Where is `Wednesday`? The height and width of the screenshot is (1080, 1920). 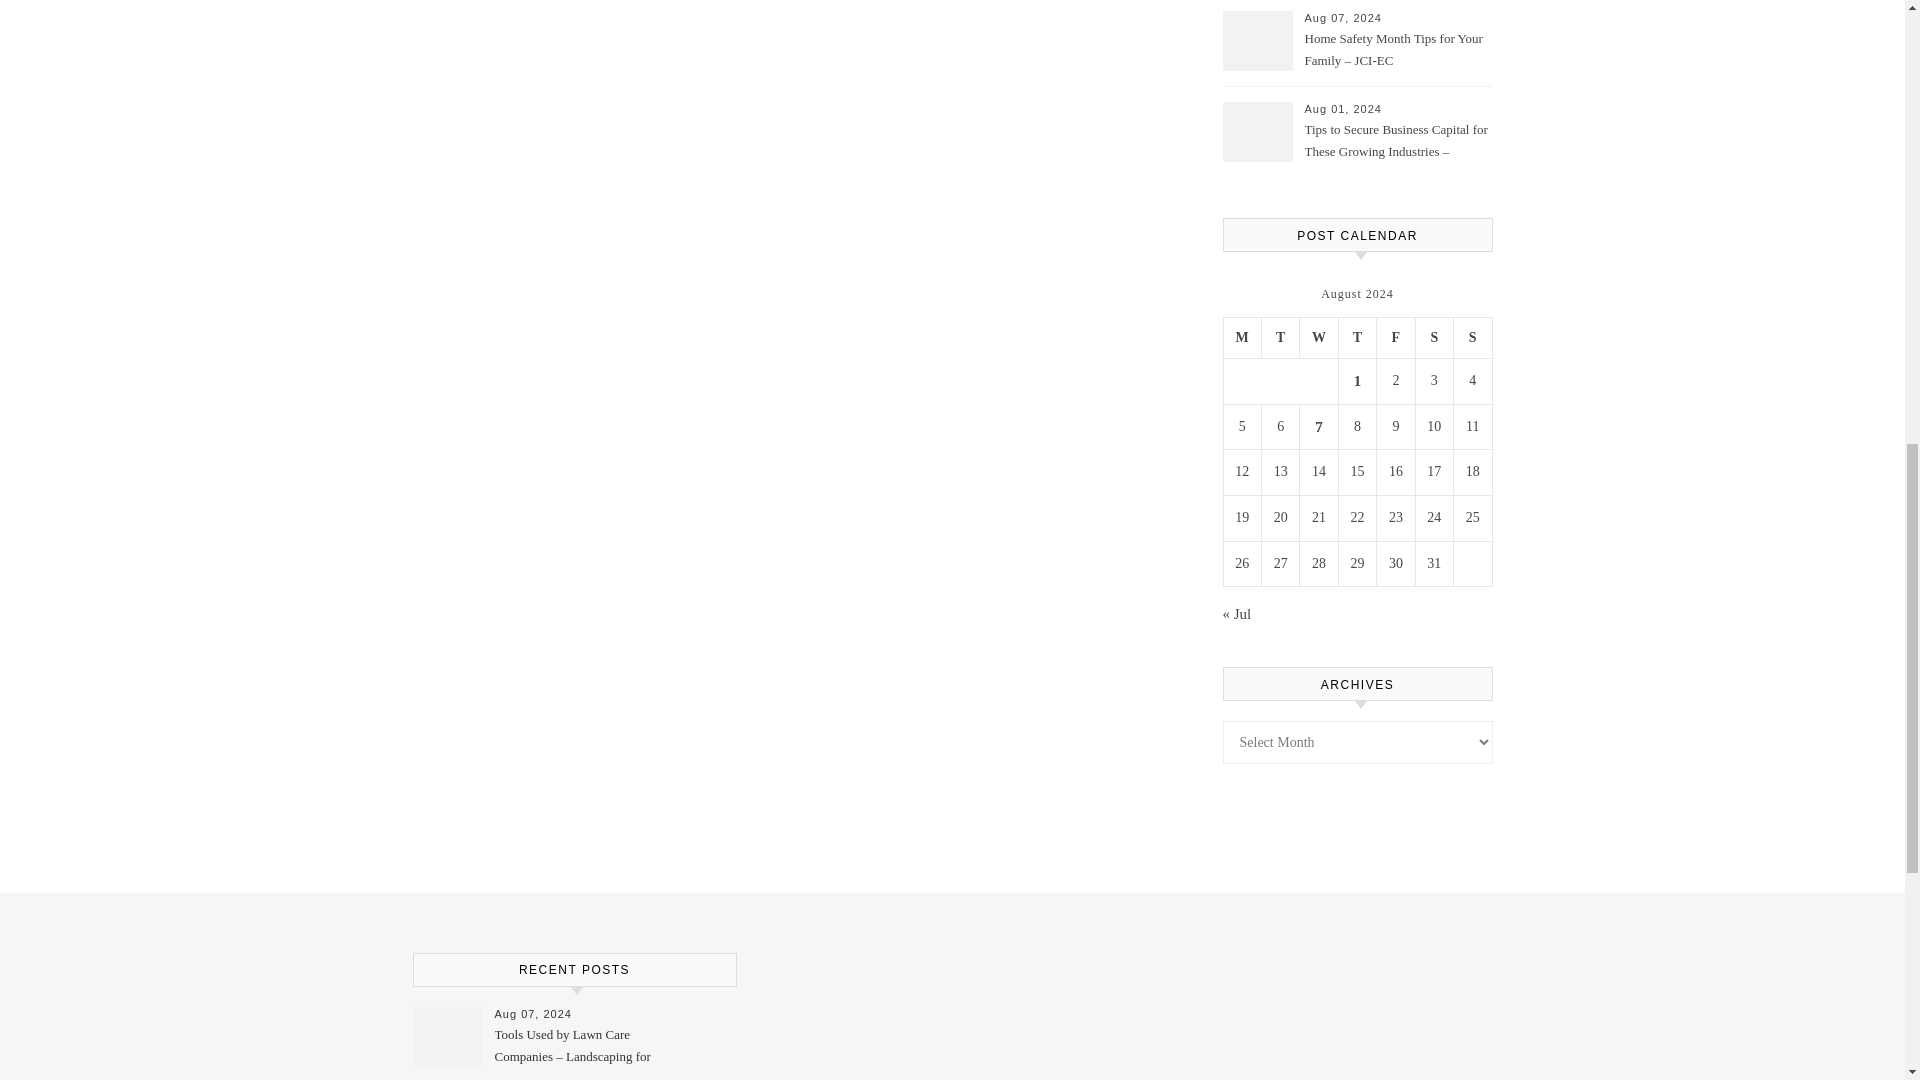 Wednesday is located at coordinates (1318, 338).